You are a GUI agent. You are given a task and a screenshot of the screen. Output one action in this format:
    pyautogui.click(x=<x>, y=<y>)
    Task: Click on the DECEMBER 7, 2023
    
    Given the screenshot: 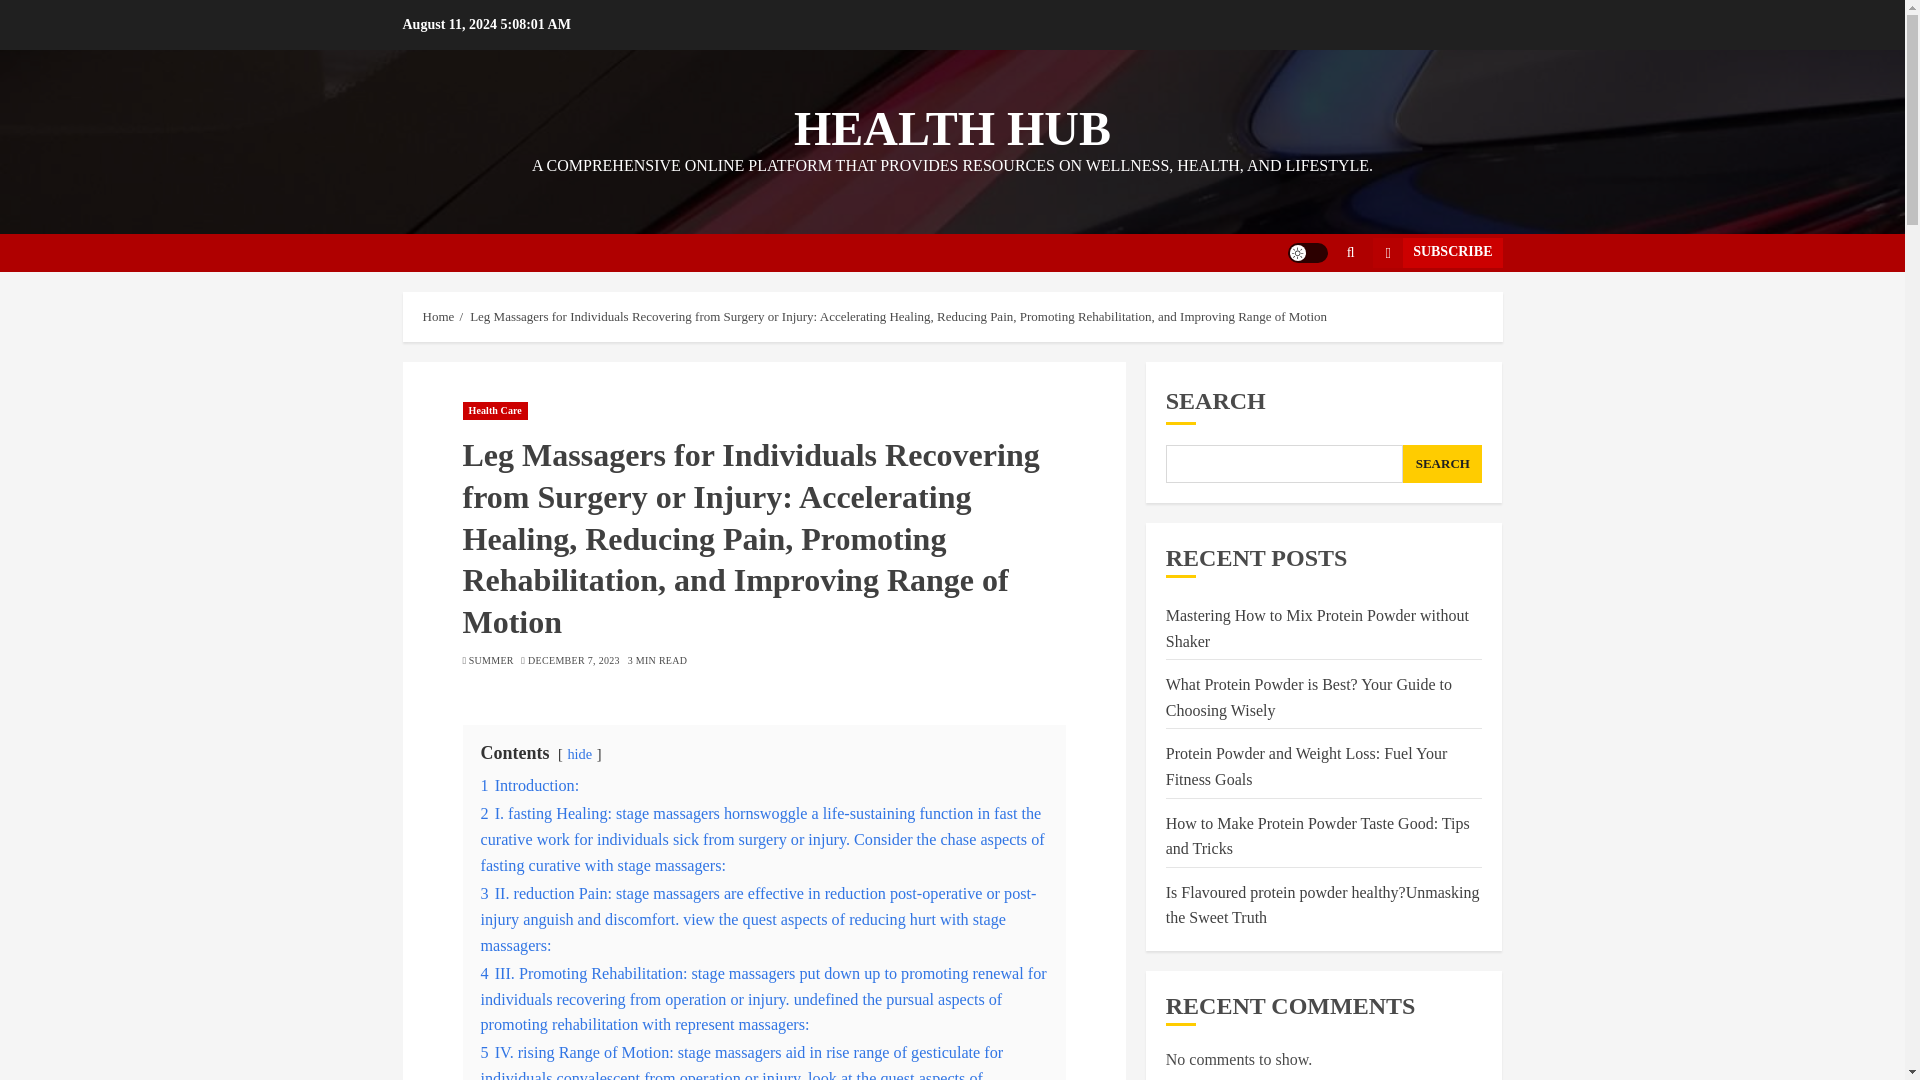 What is the action you would take?
    pyautogui.click(x=574, y=661)
    